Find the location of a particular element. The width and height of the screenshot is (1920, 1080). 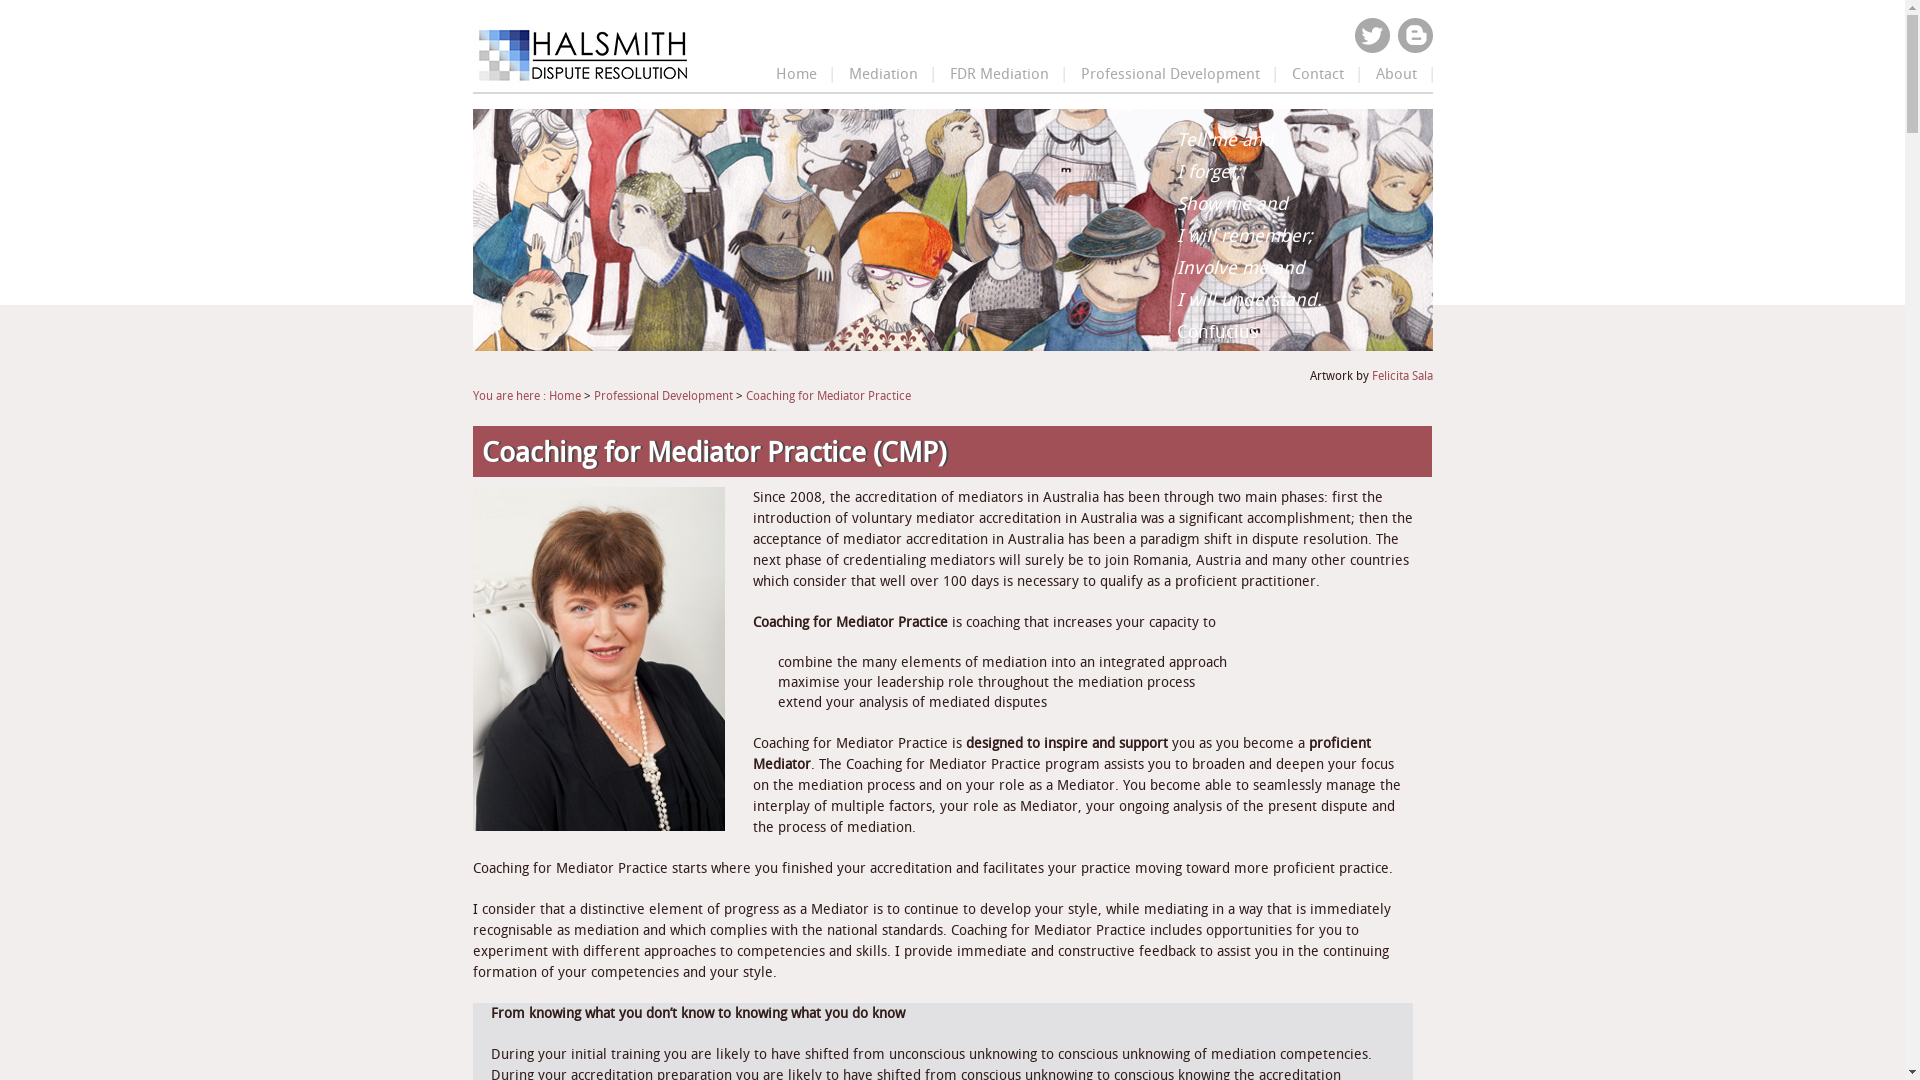

FDR Mediation is located at coordinates (1000, 78).